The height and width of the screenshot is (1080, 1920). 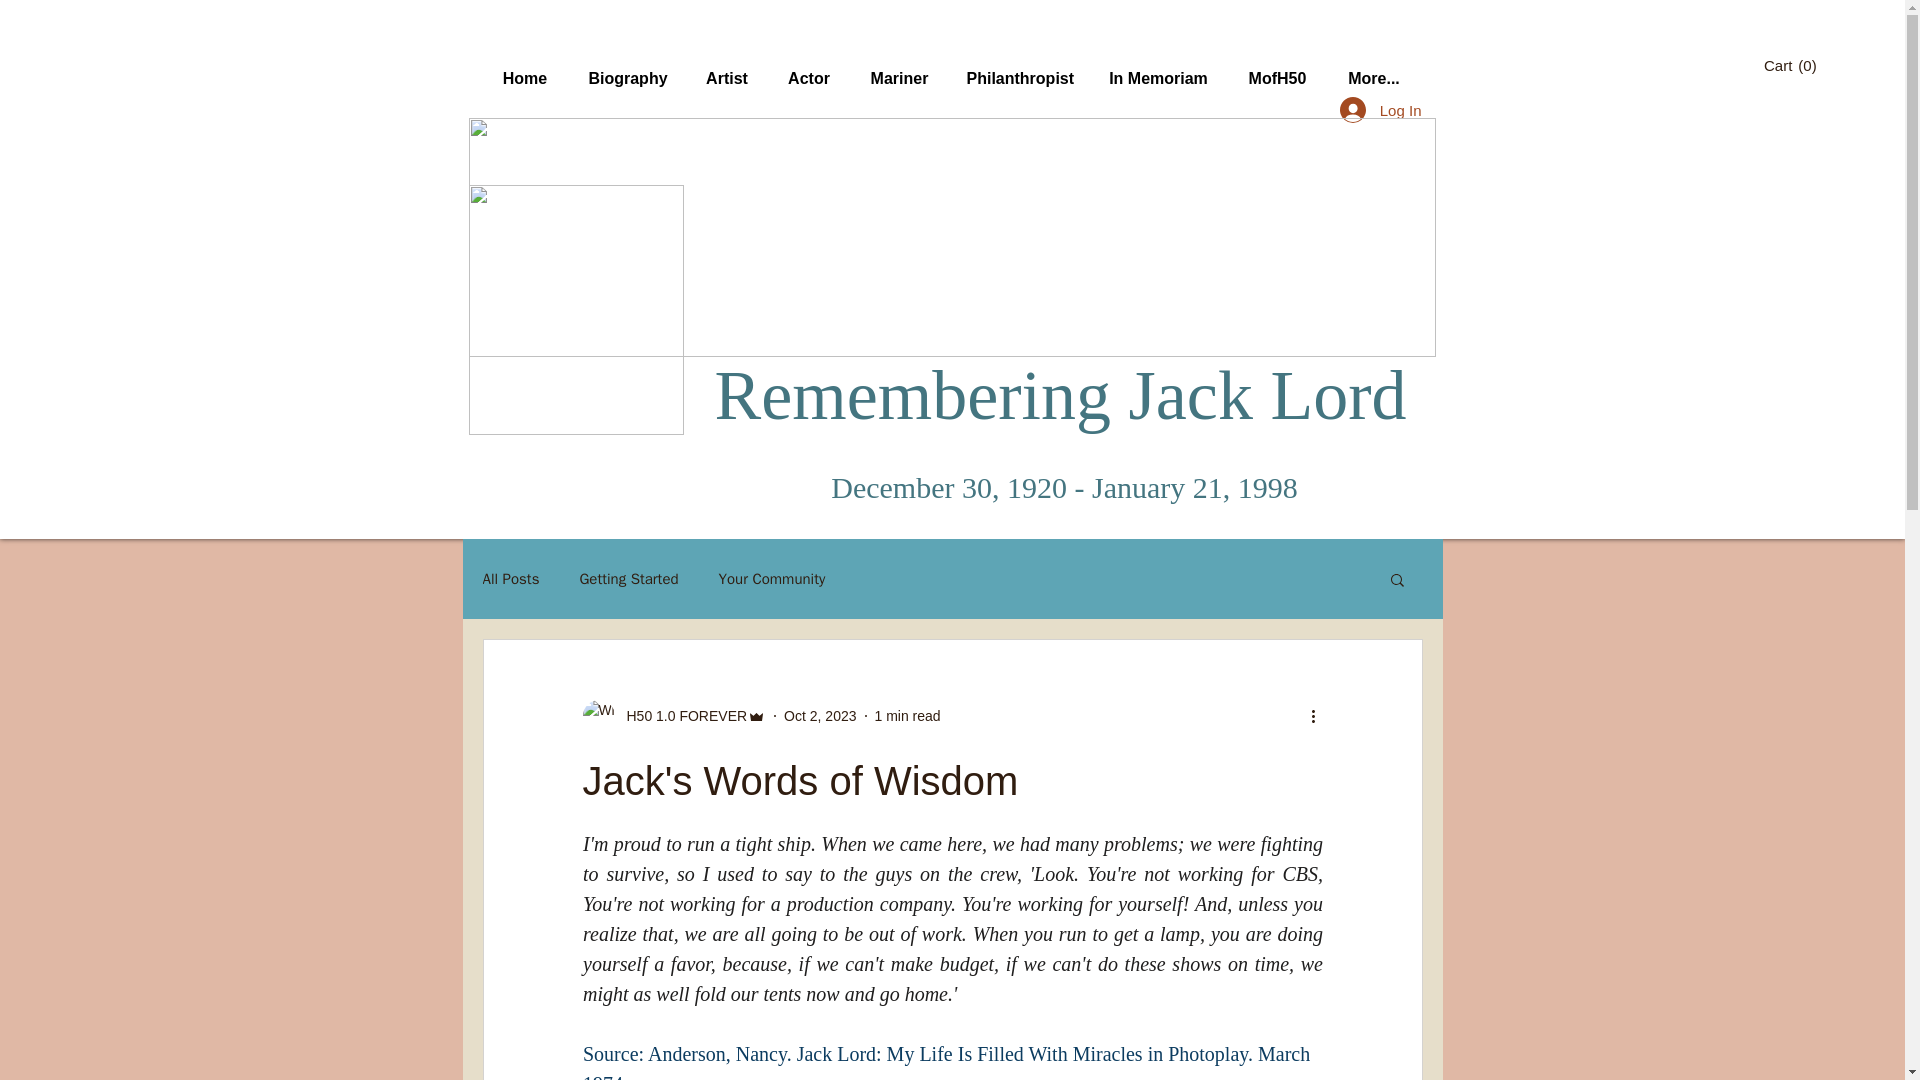 What do you see at coordinates (680, 716) in the screenshot?
I see `H50 1.0 FOREVER` at bounding box center [680, 716].